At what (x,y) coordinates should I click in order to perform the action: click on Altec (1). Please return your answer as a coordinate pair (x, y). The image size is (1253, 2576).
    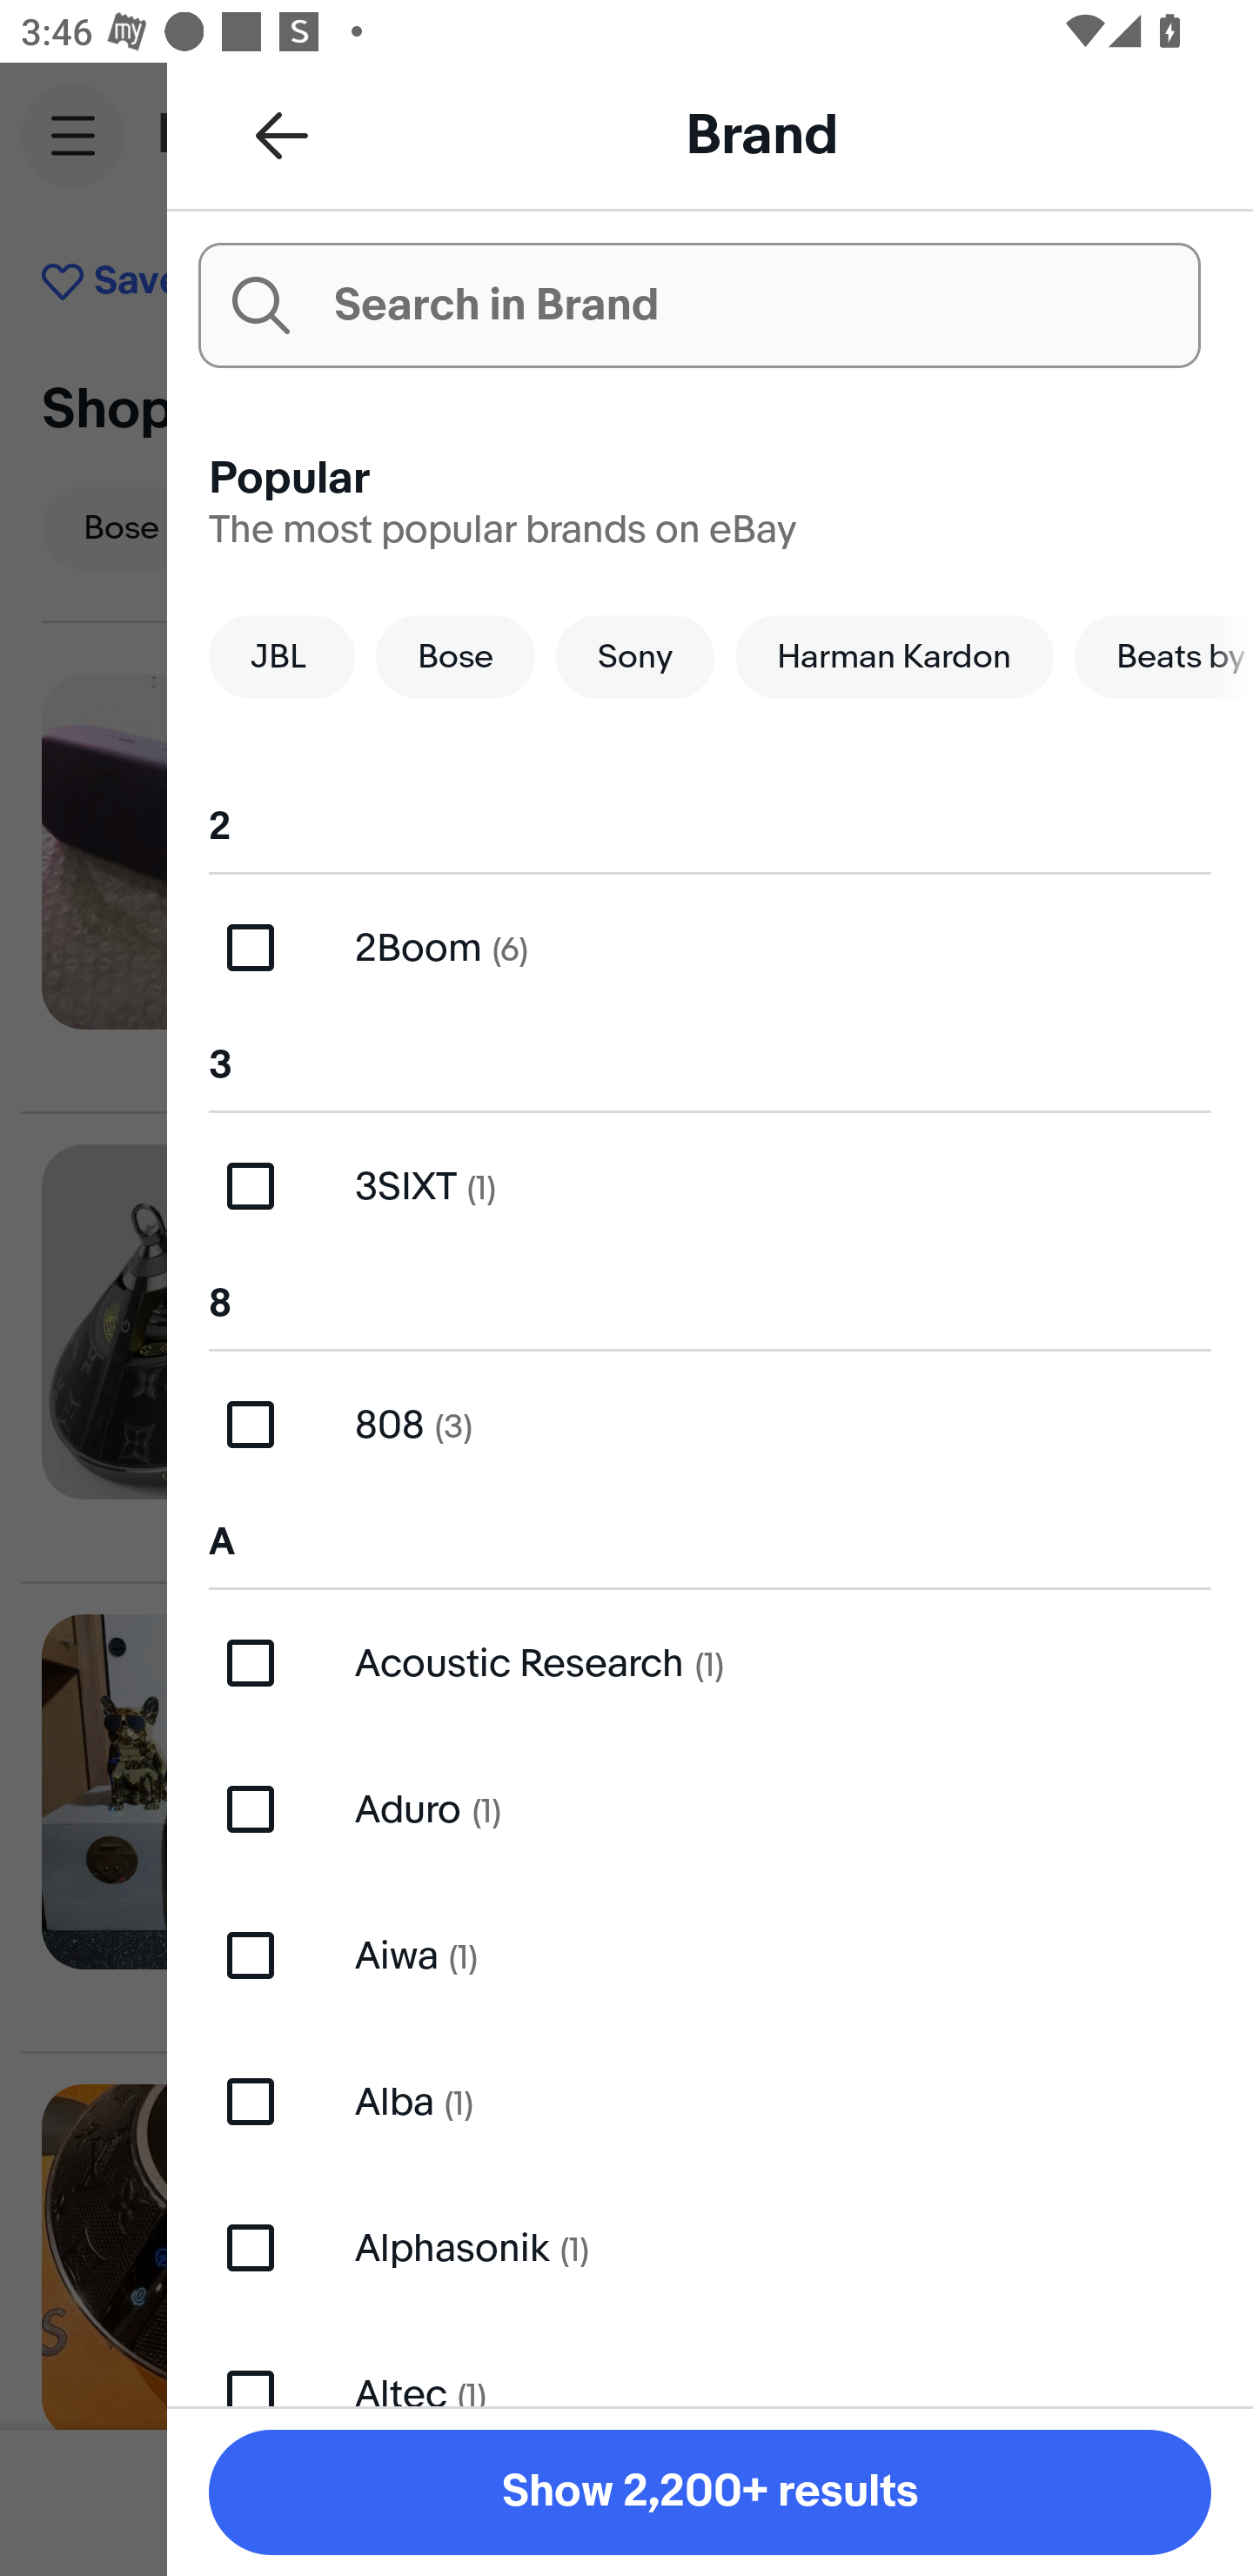
    Looking at the image, I should click on (710, 2363).